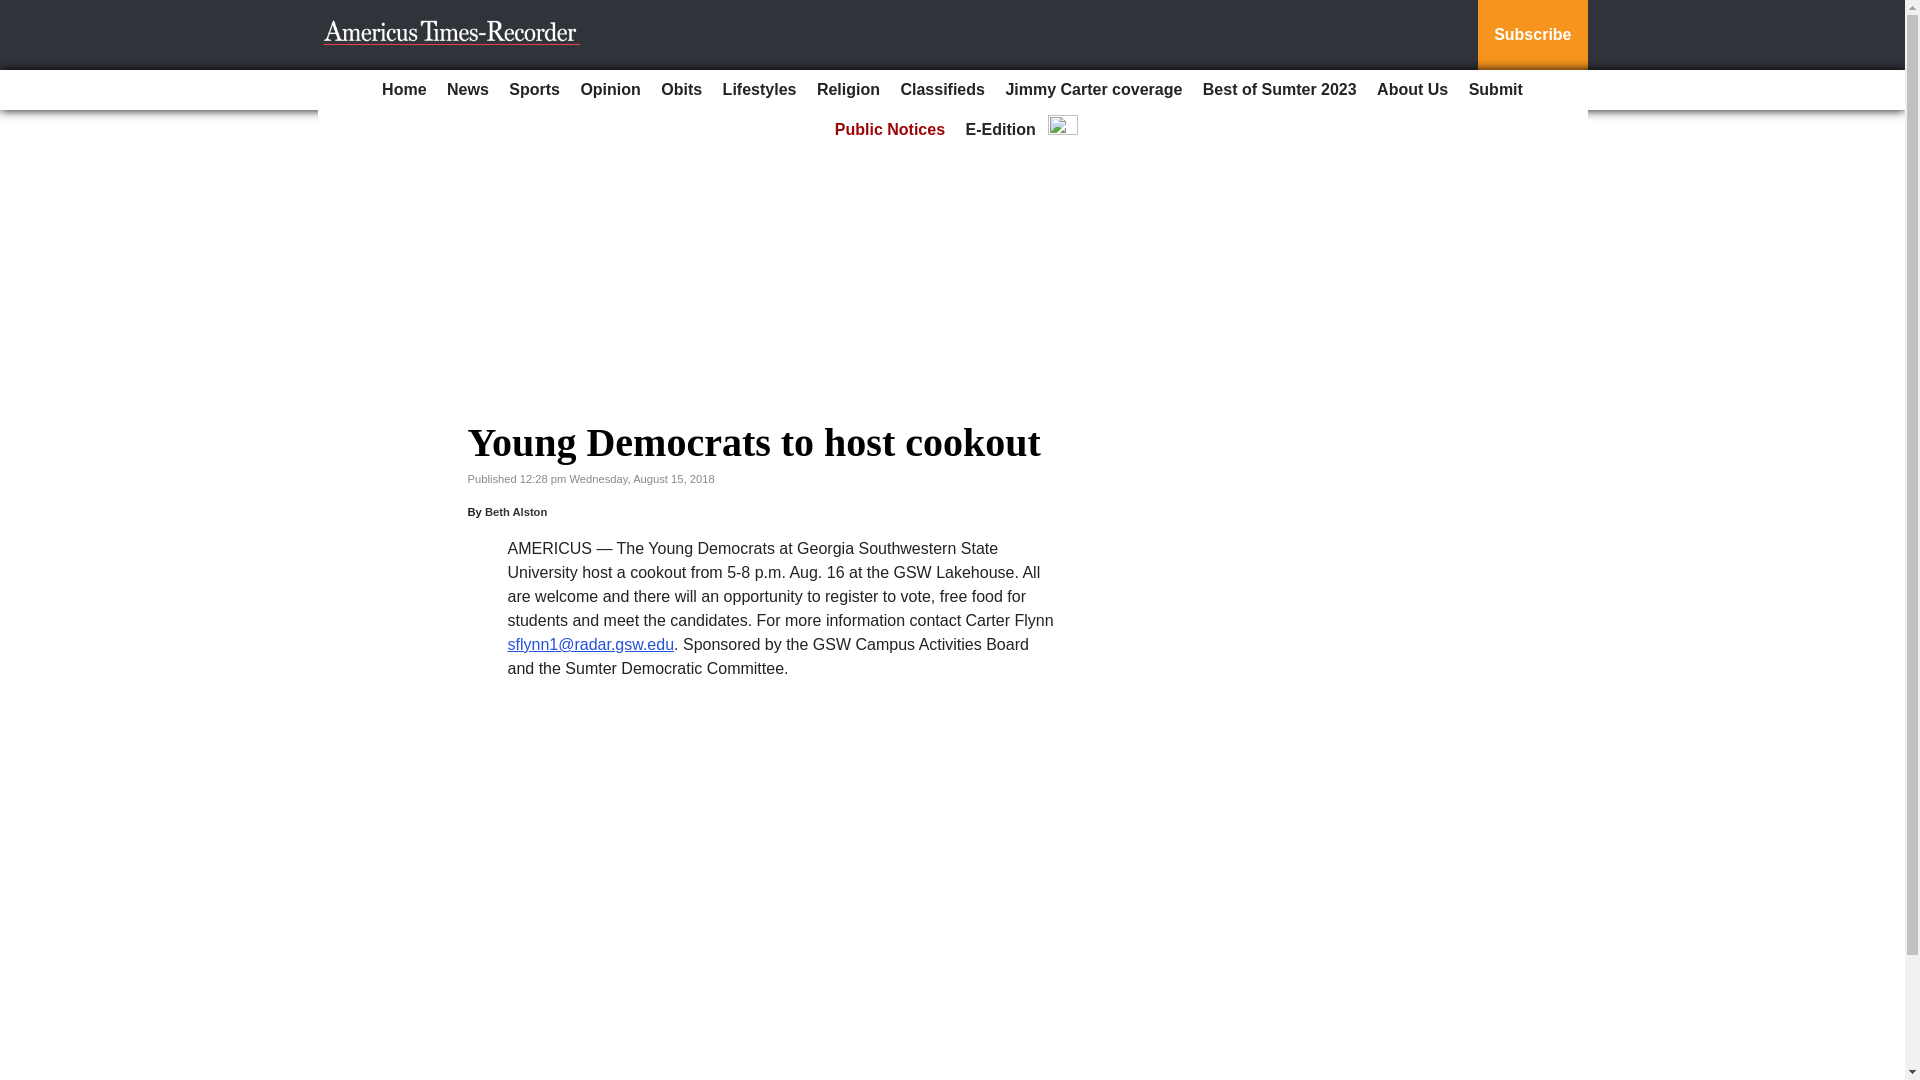 The image size is (1920, 1080). What do you see at coordinates (1496, 90) in the screenshot?
I see `Submit` at bounding box center [1496, 90].